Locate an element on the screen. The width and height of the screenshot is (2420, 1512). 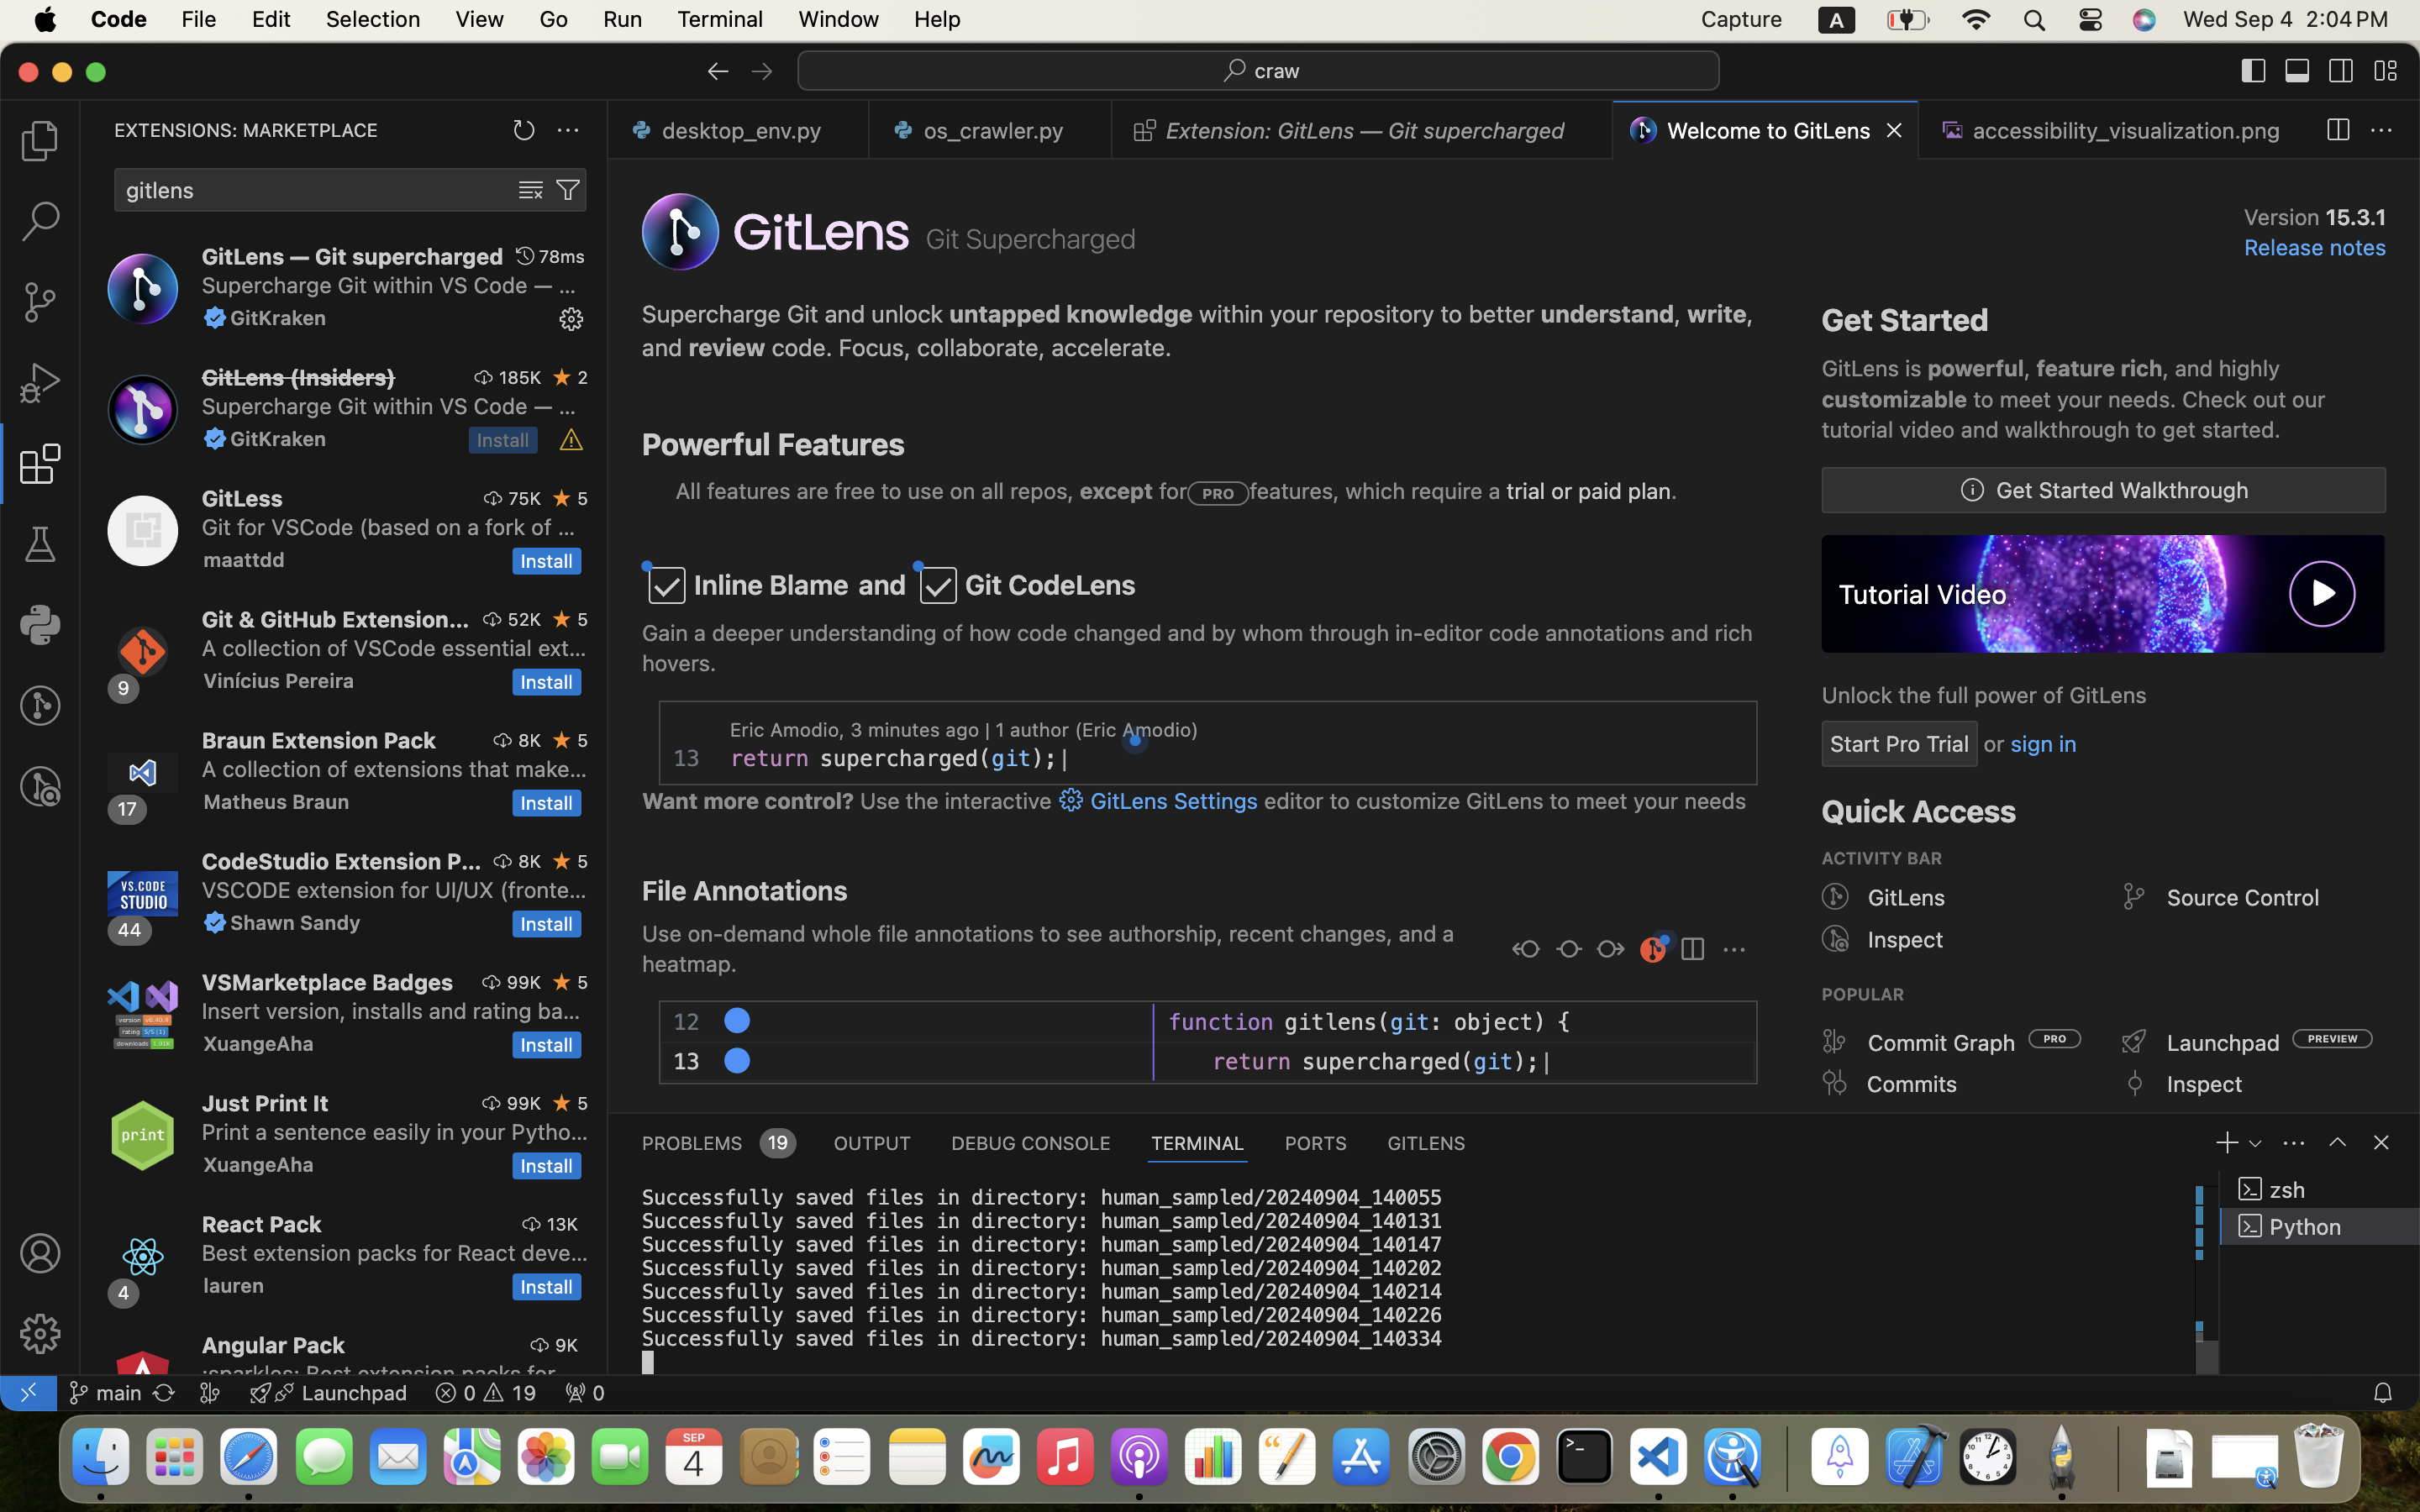
Get Started is located at coordinates (1906, 320).